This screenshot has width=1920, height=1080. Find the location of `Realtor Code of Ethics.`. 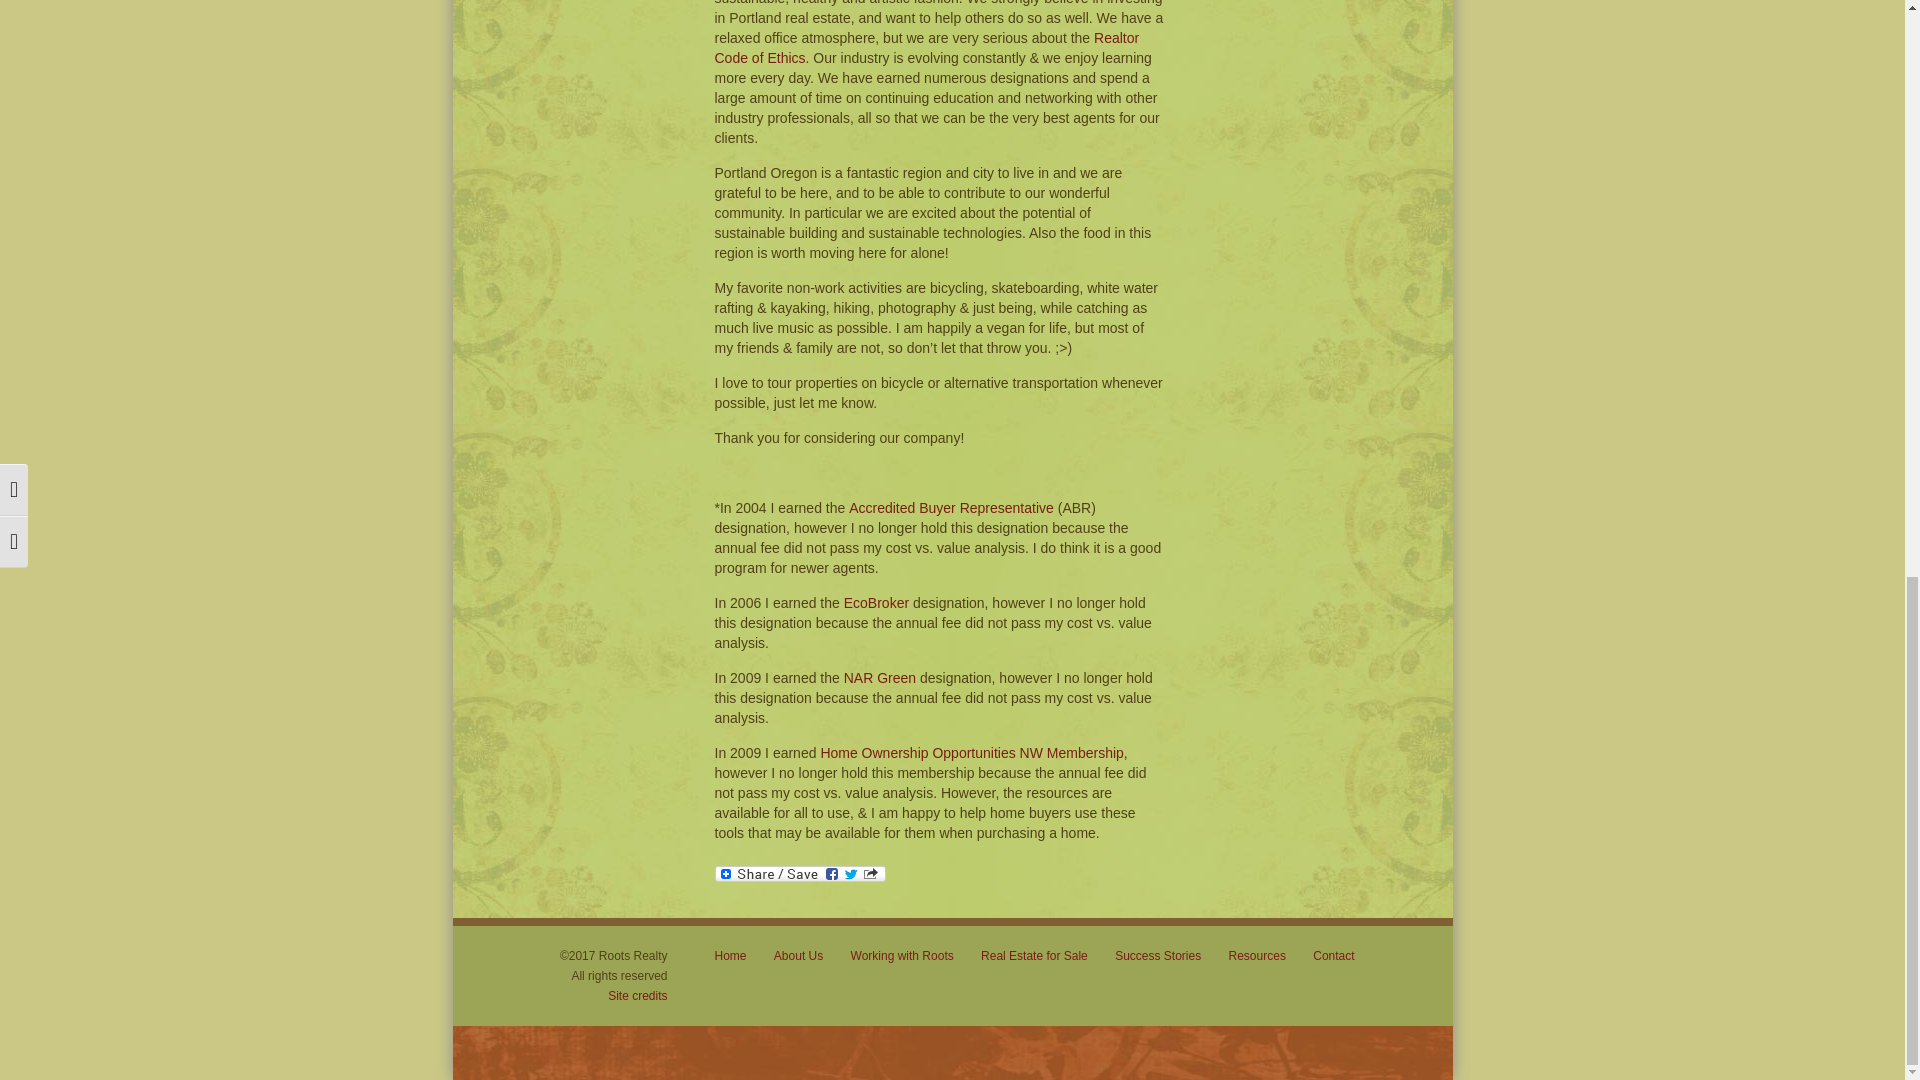

Realtor Code of Ethics. is located at coordinates (926, 48).